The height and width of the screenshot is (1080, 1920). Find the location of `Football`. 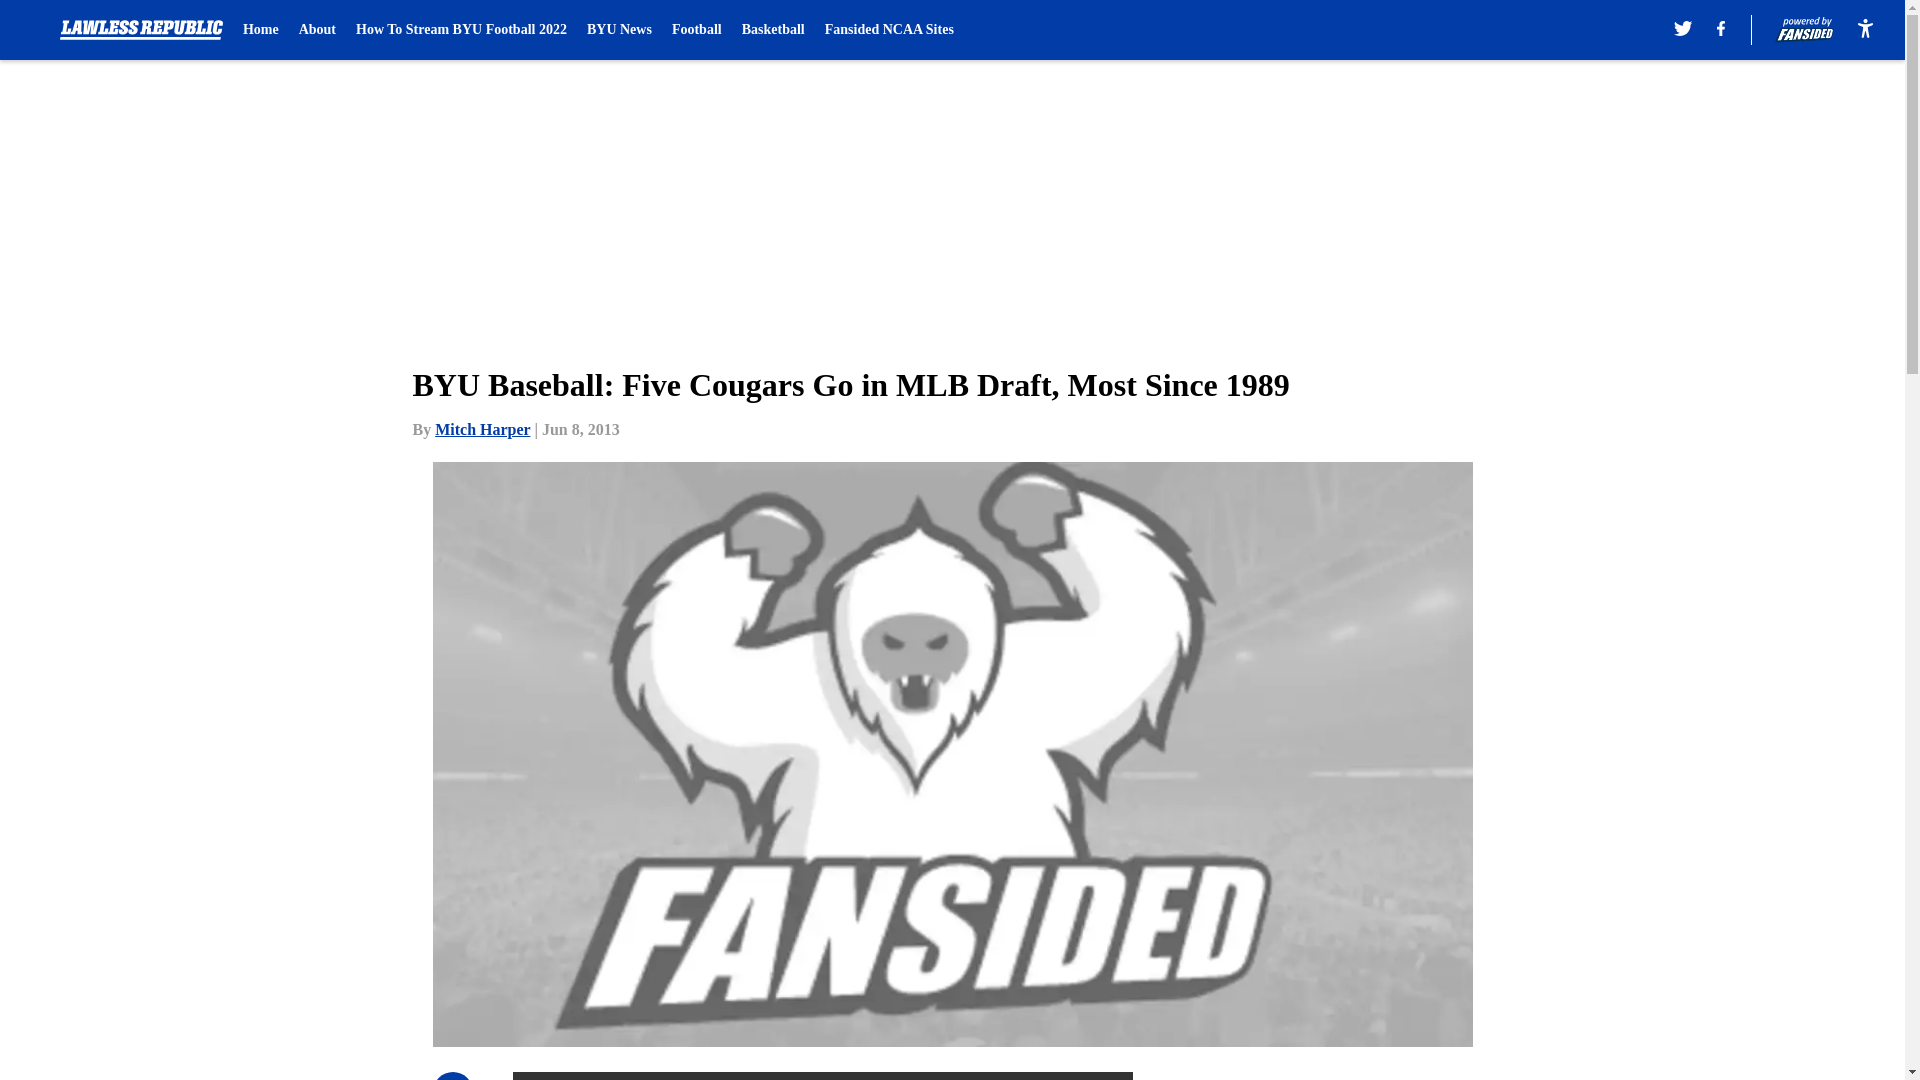

Football is located at coordinates (696, 30).